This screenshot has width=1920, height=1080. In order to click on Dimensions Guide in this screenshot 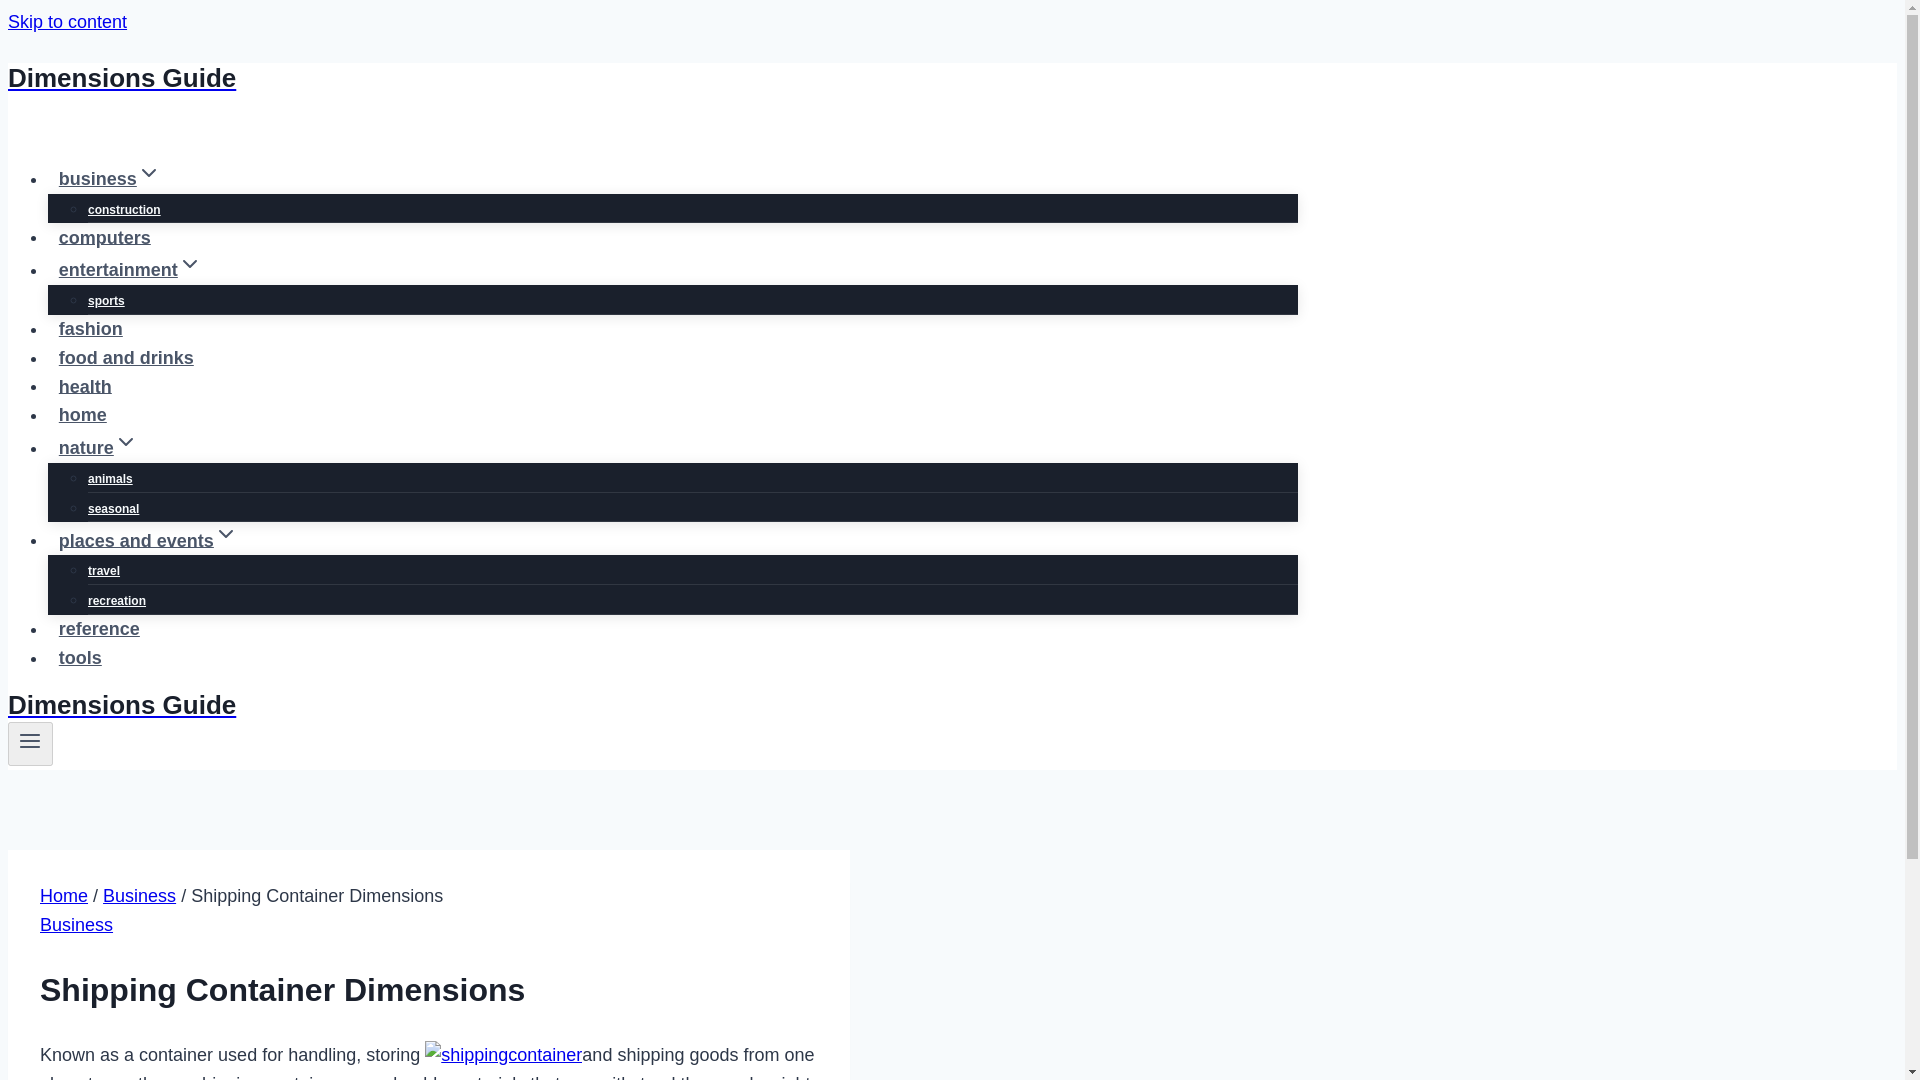, I will do `click(652, 78)`.